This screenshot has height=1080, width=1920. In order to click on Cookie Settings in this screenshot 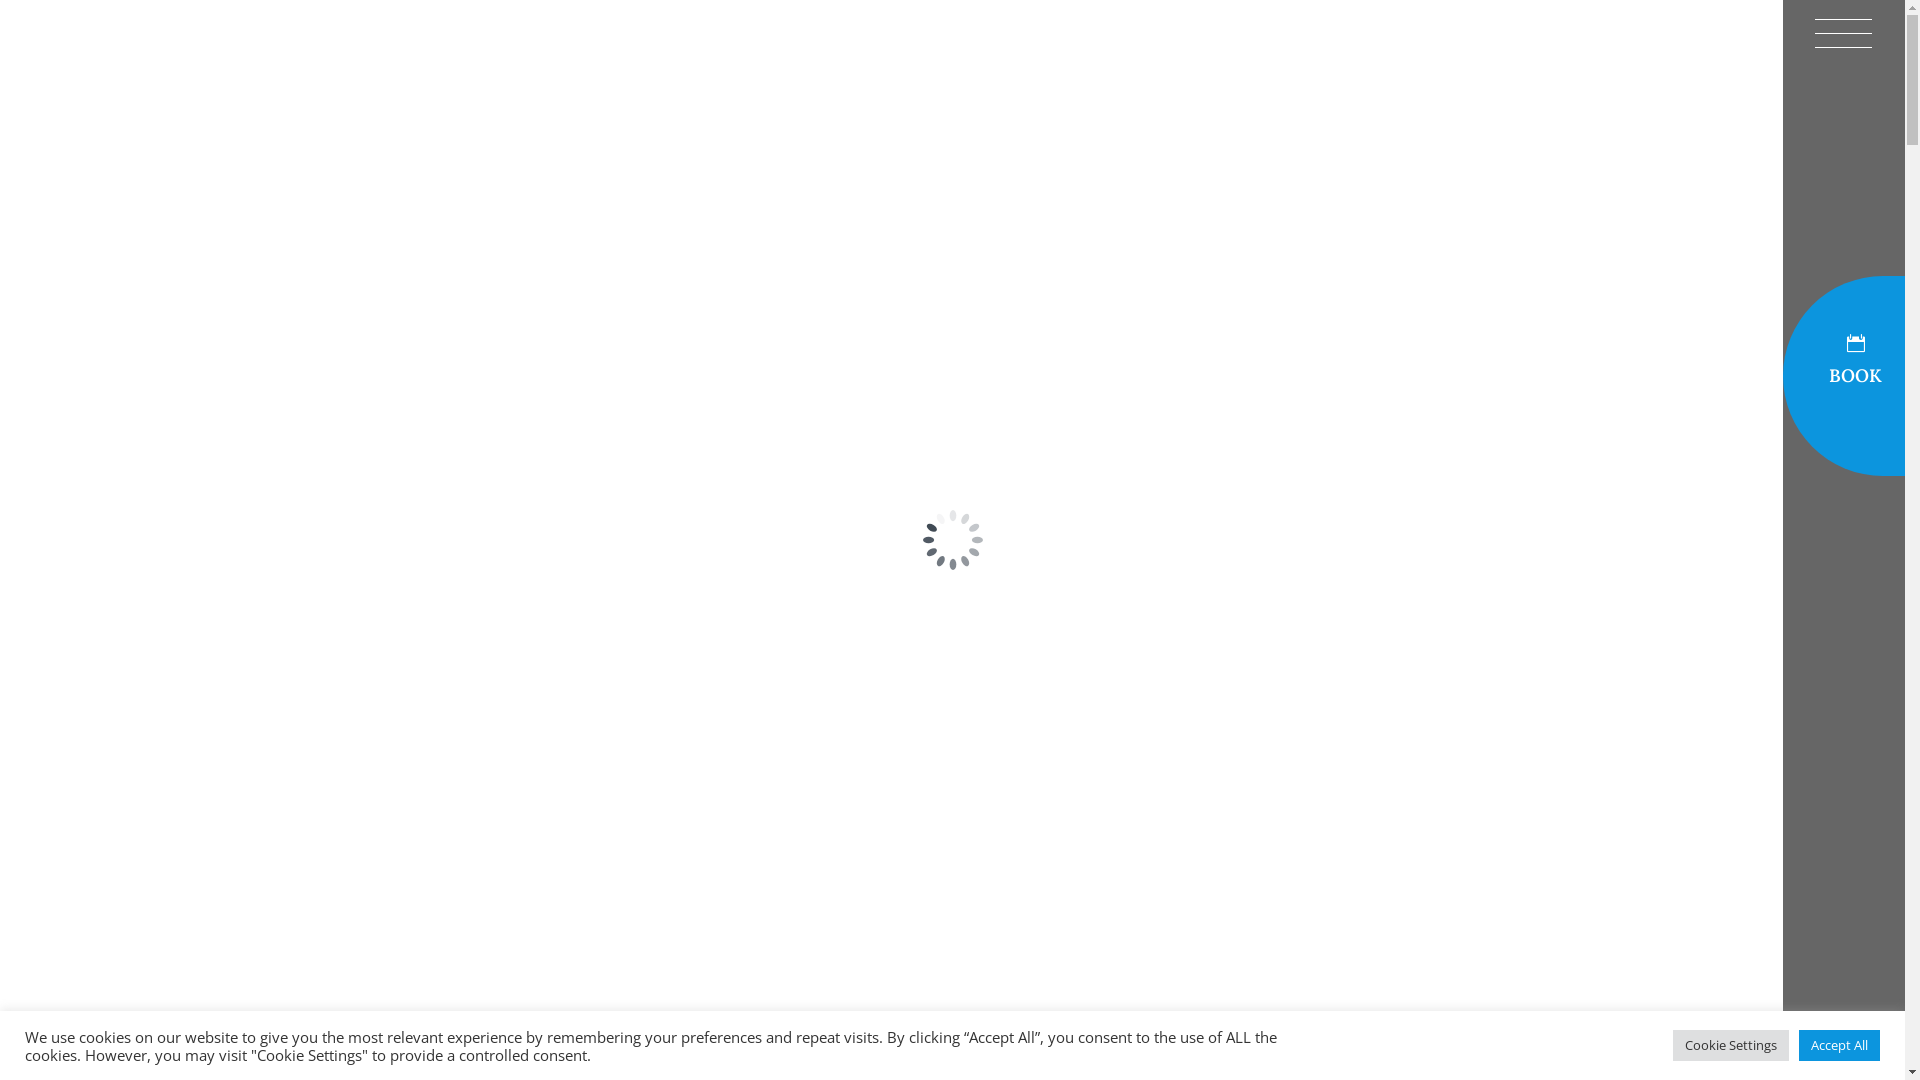, I will do `click(1731, 1046)`.